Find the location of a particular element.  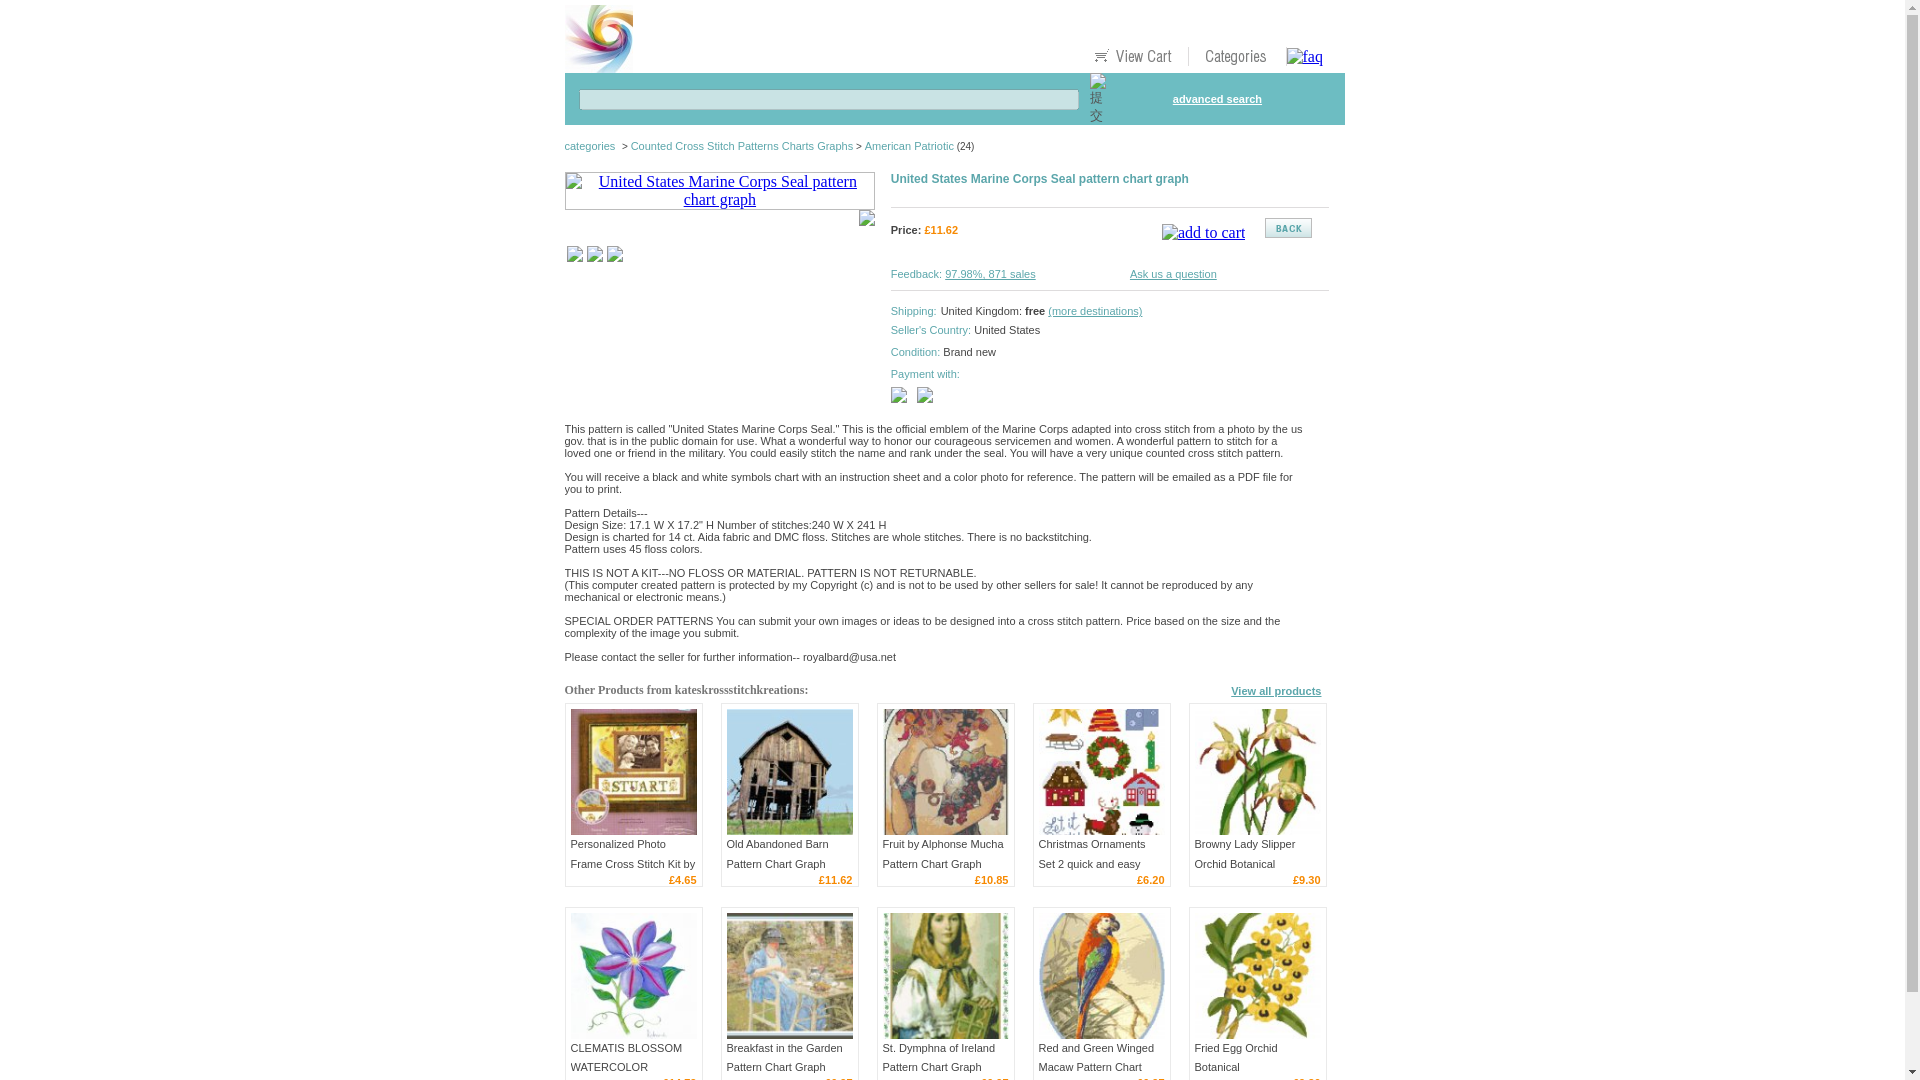

advanced search is located at coordinates (1217, 98).